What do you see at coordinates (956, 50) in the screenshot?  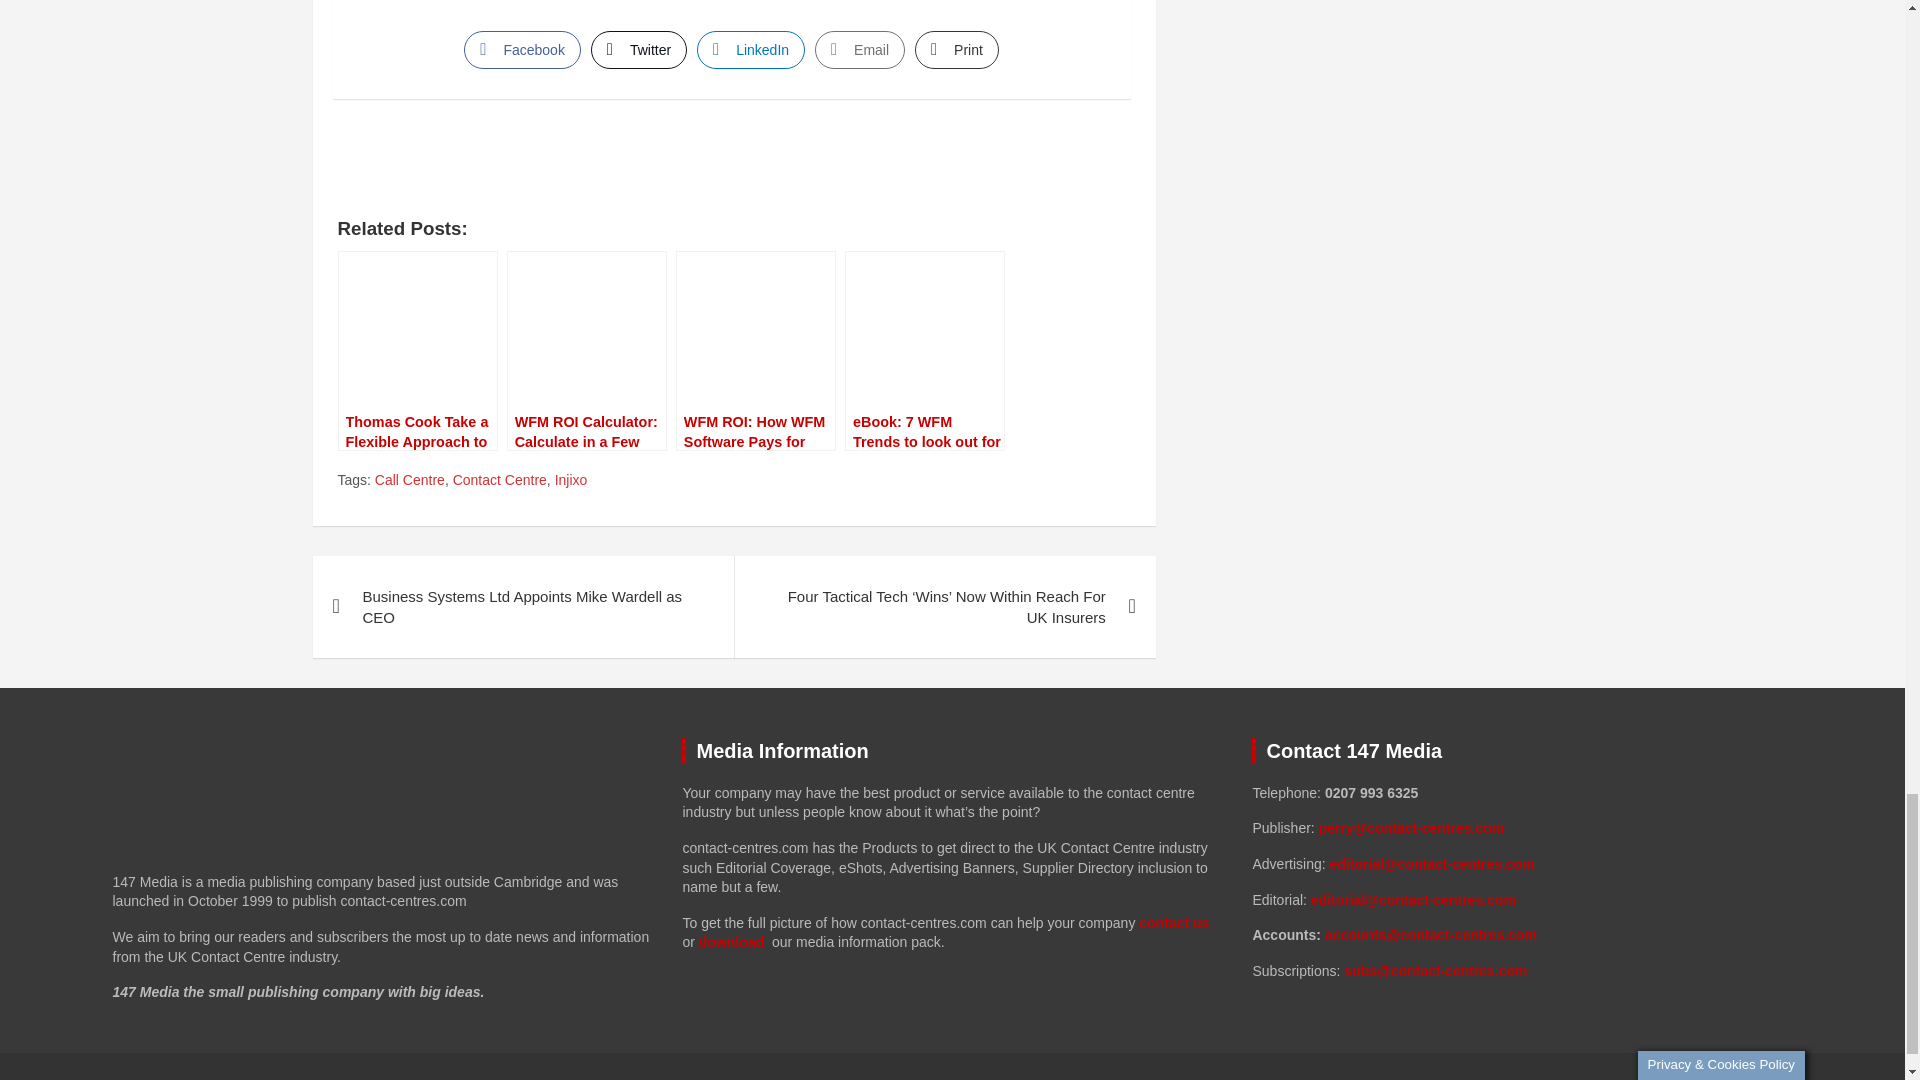 I see `Print` at bounding box center [956, 50].